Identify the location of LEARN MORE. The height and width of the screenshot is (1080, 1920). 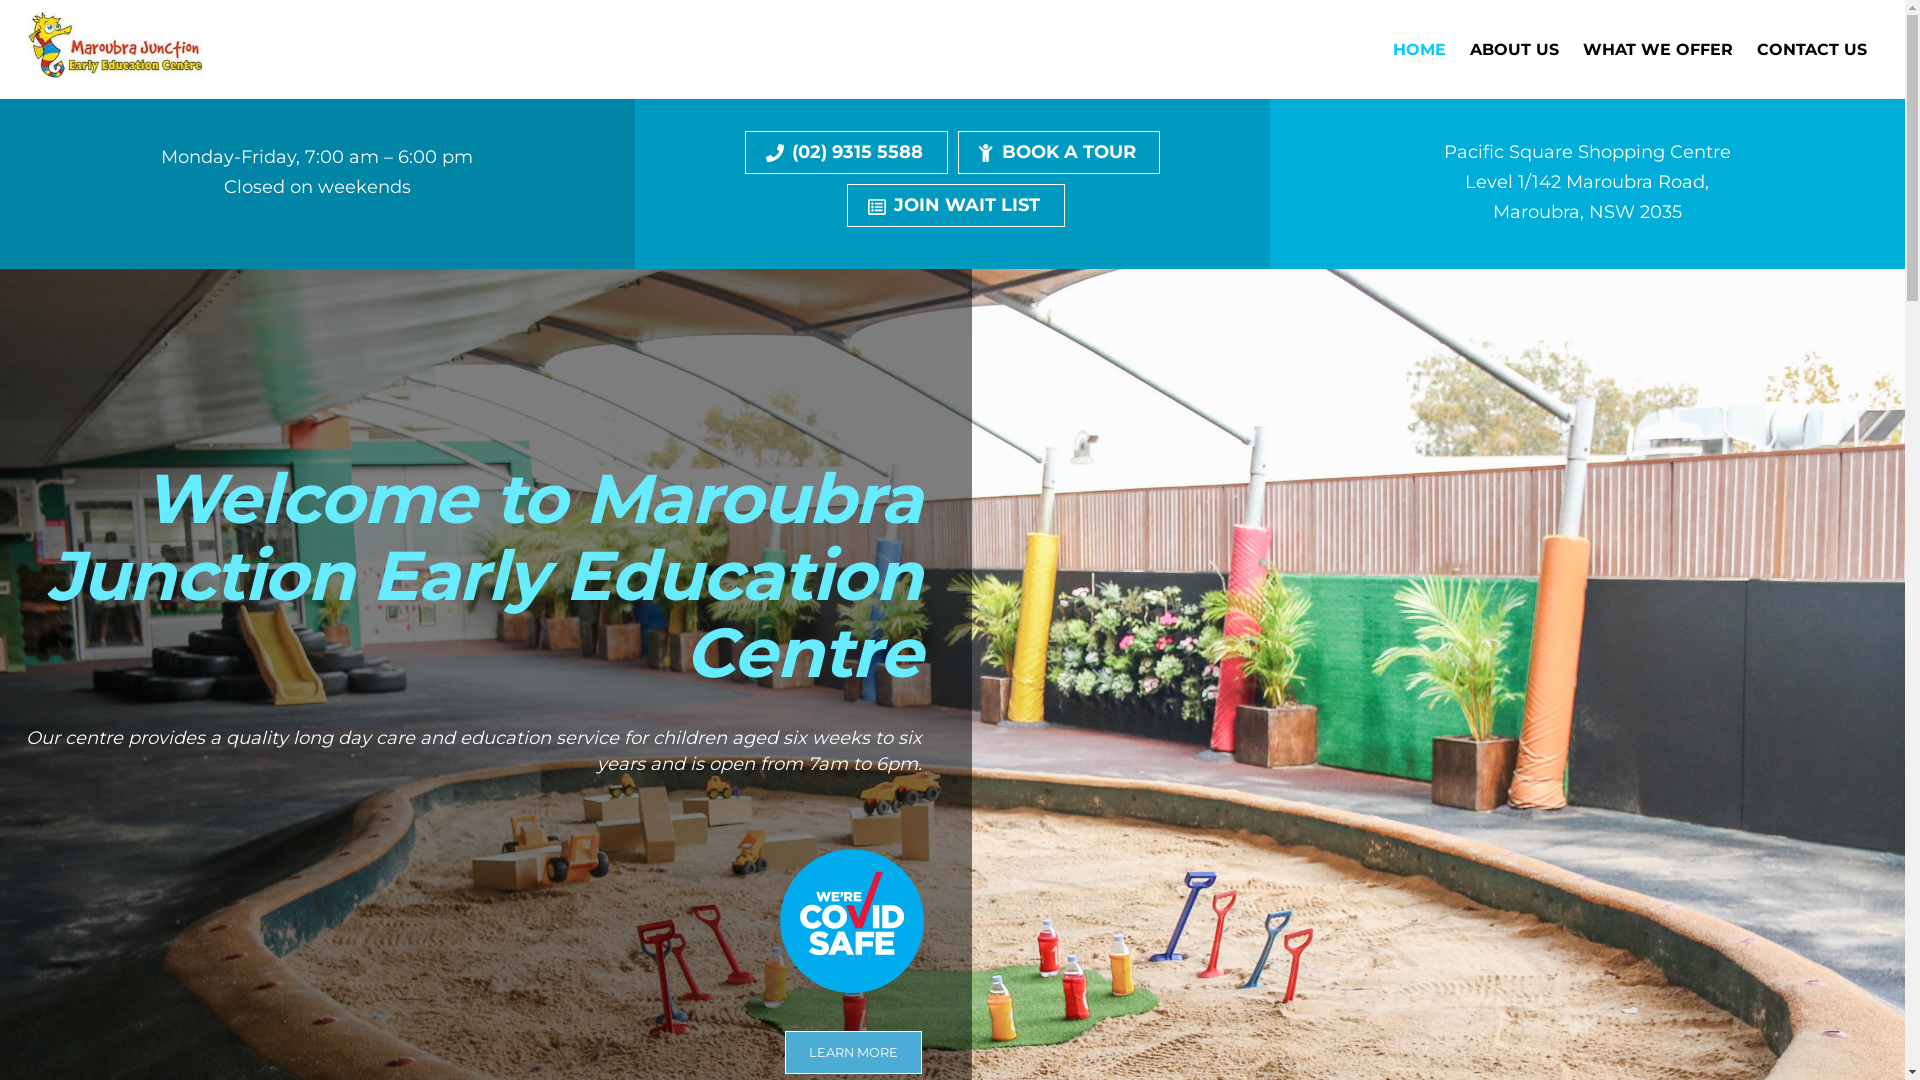
(853, 1052).